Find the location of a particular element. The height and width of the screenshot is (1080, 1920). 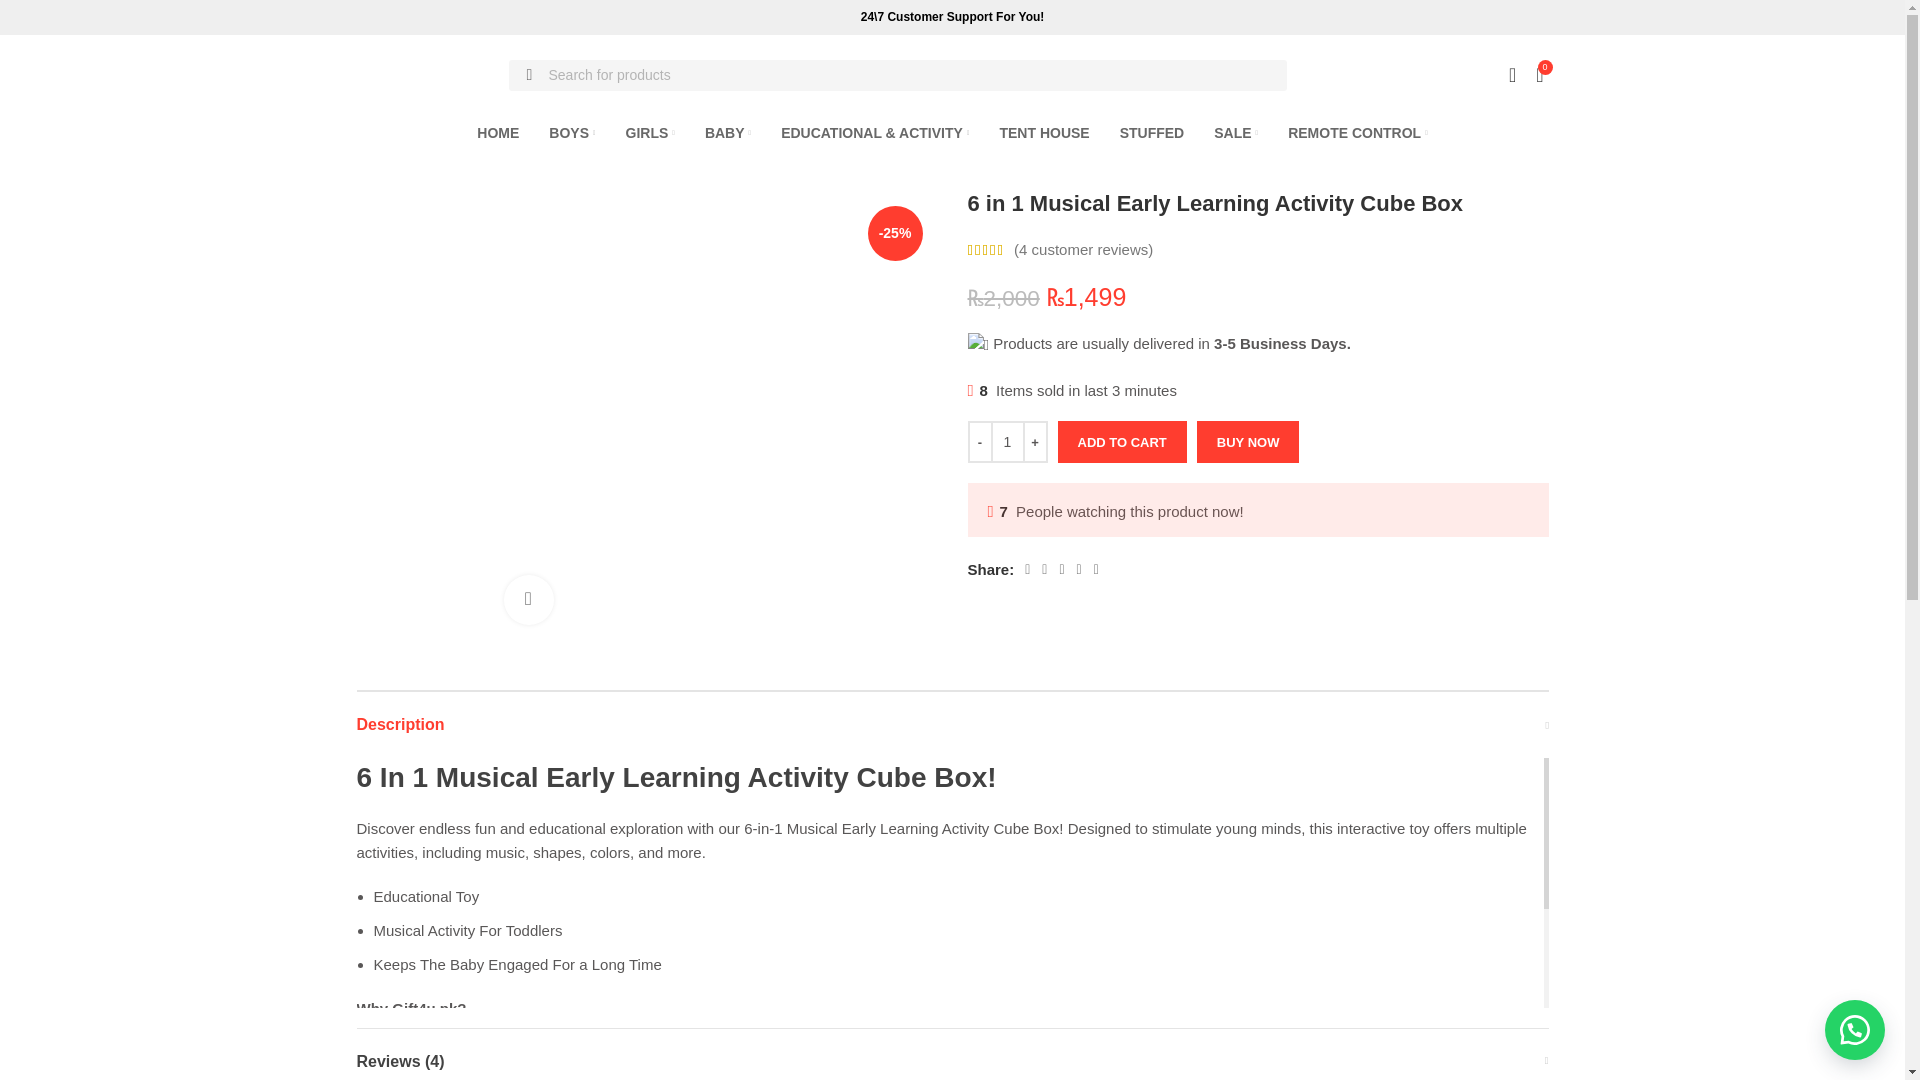

My account is located at coordinates (1512, 75).